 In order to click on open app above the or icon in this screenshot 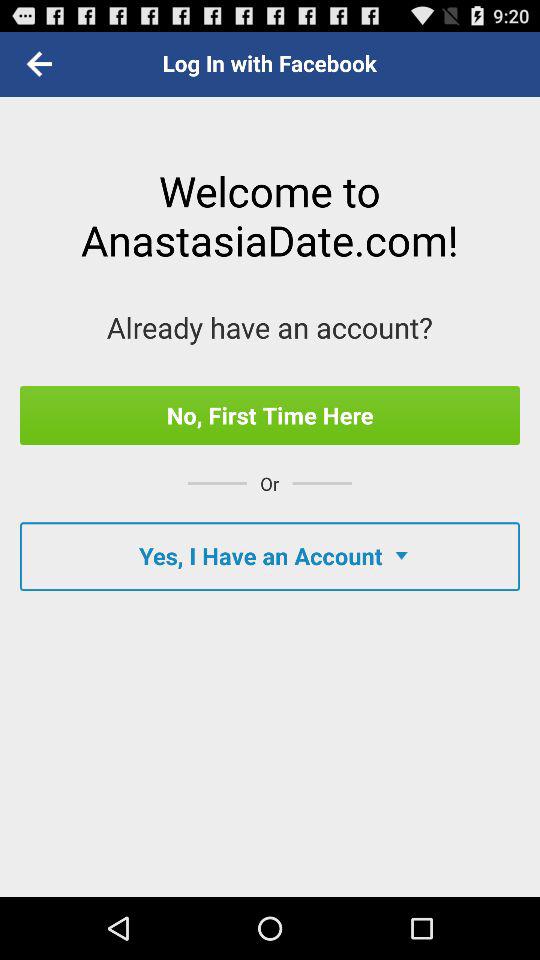, I will do `click(270, 415)`.